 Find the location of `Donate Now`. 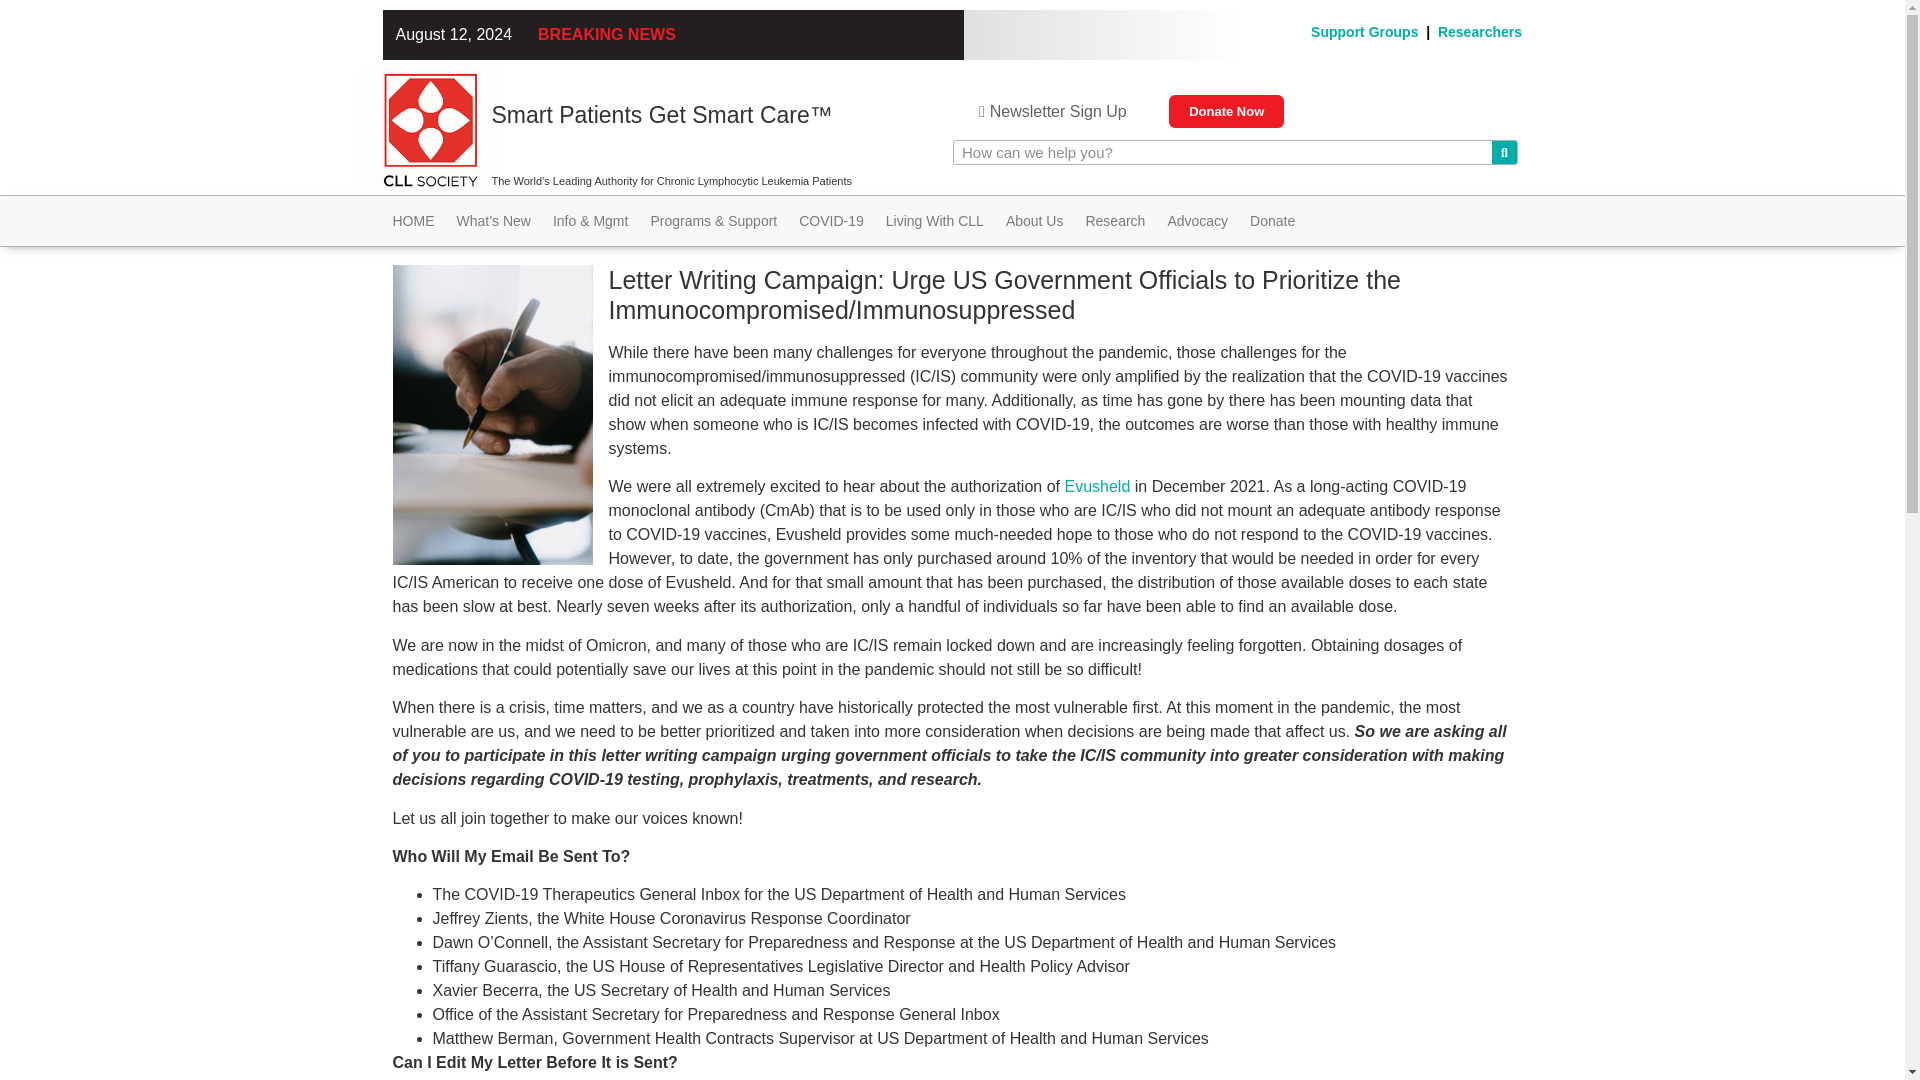

Donate Now is located at coordinates (1226, 112).